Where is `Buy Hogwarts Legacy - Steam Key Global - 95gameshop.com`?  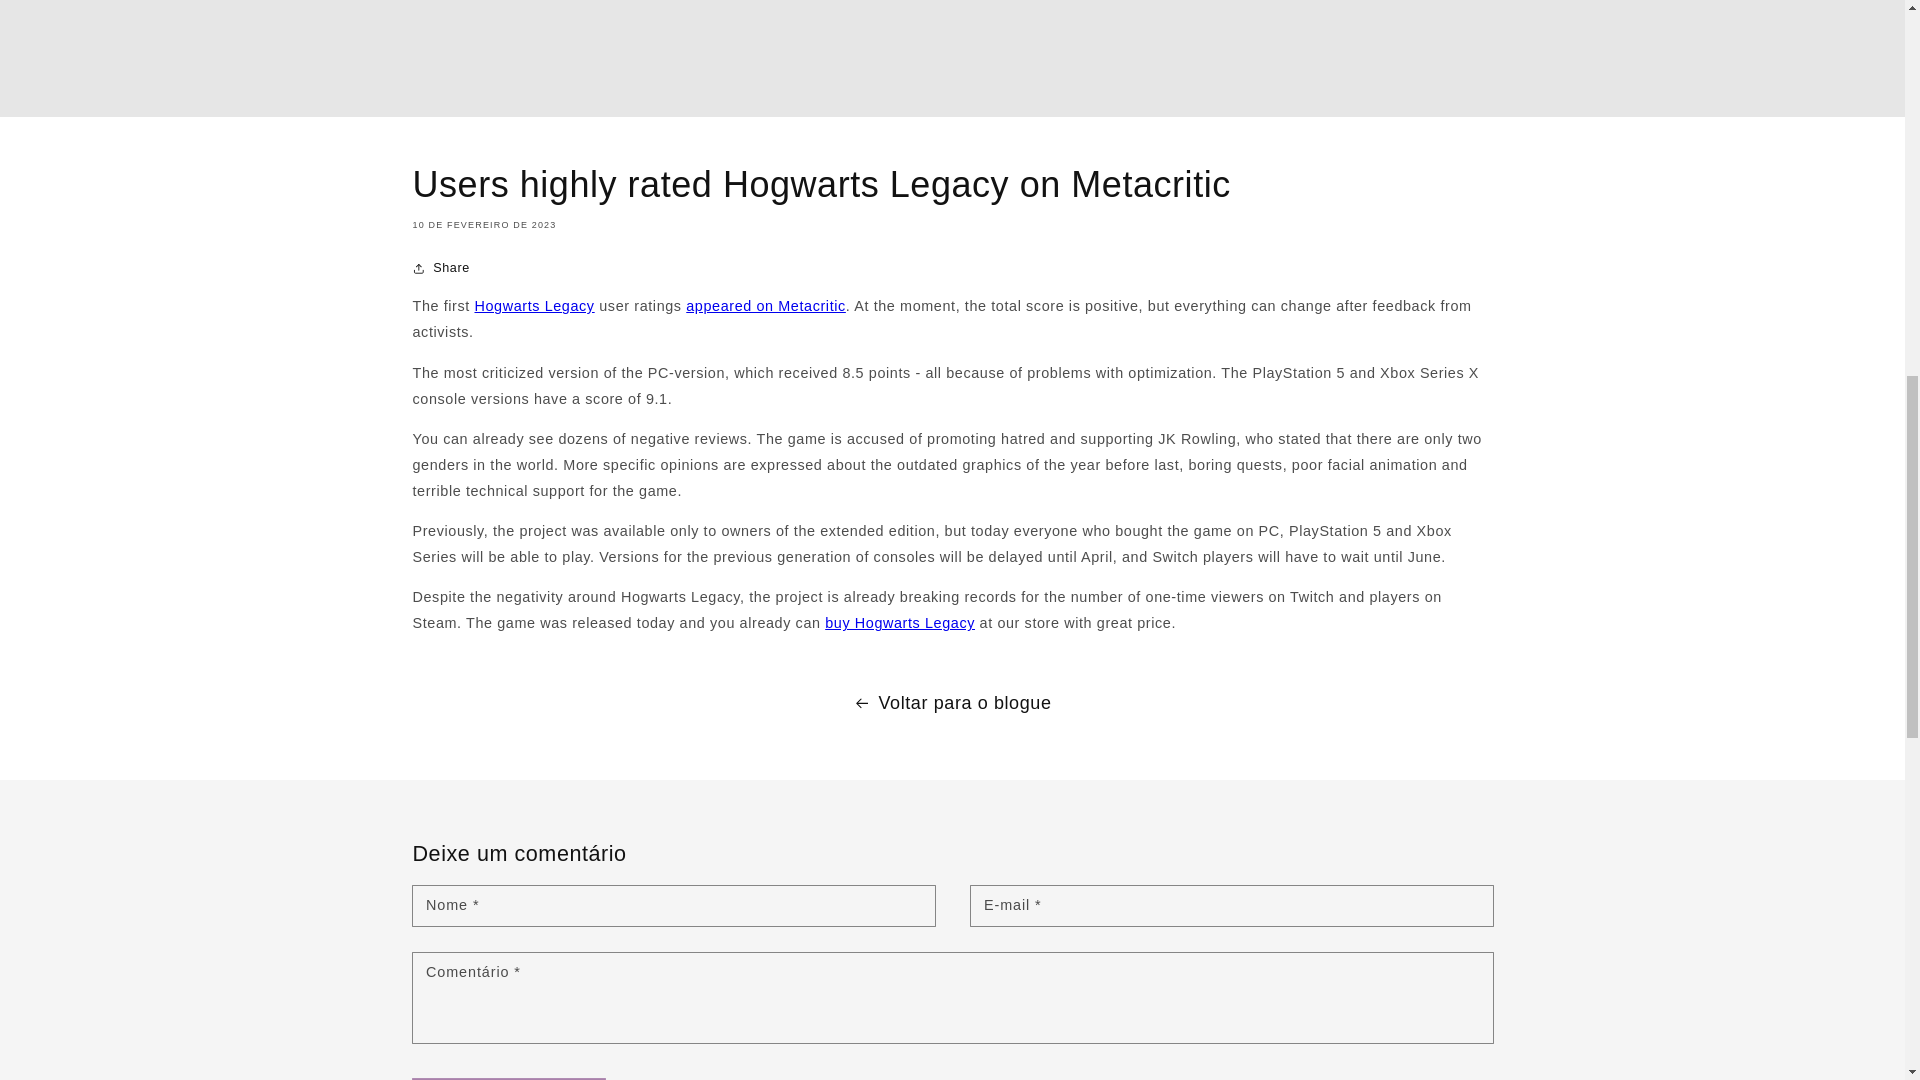
Buy Hogwarts Legacy - Steam Key Global - 95gameshop.com is located at coordinates (1000, 812).